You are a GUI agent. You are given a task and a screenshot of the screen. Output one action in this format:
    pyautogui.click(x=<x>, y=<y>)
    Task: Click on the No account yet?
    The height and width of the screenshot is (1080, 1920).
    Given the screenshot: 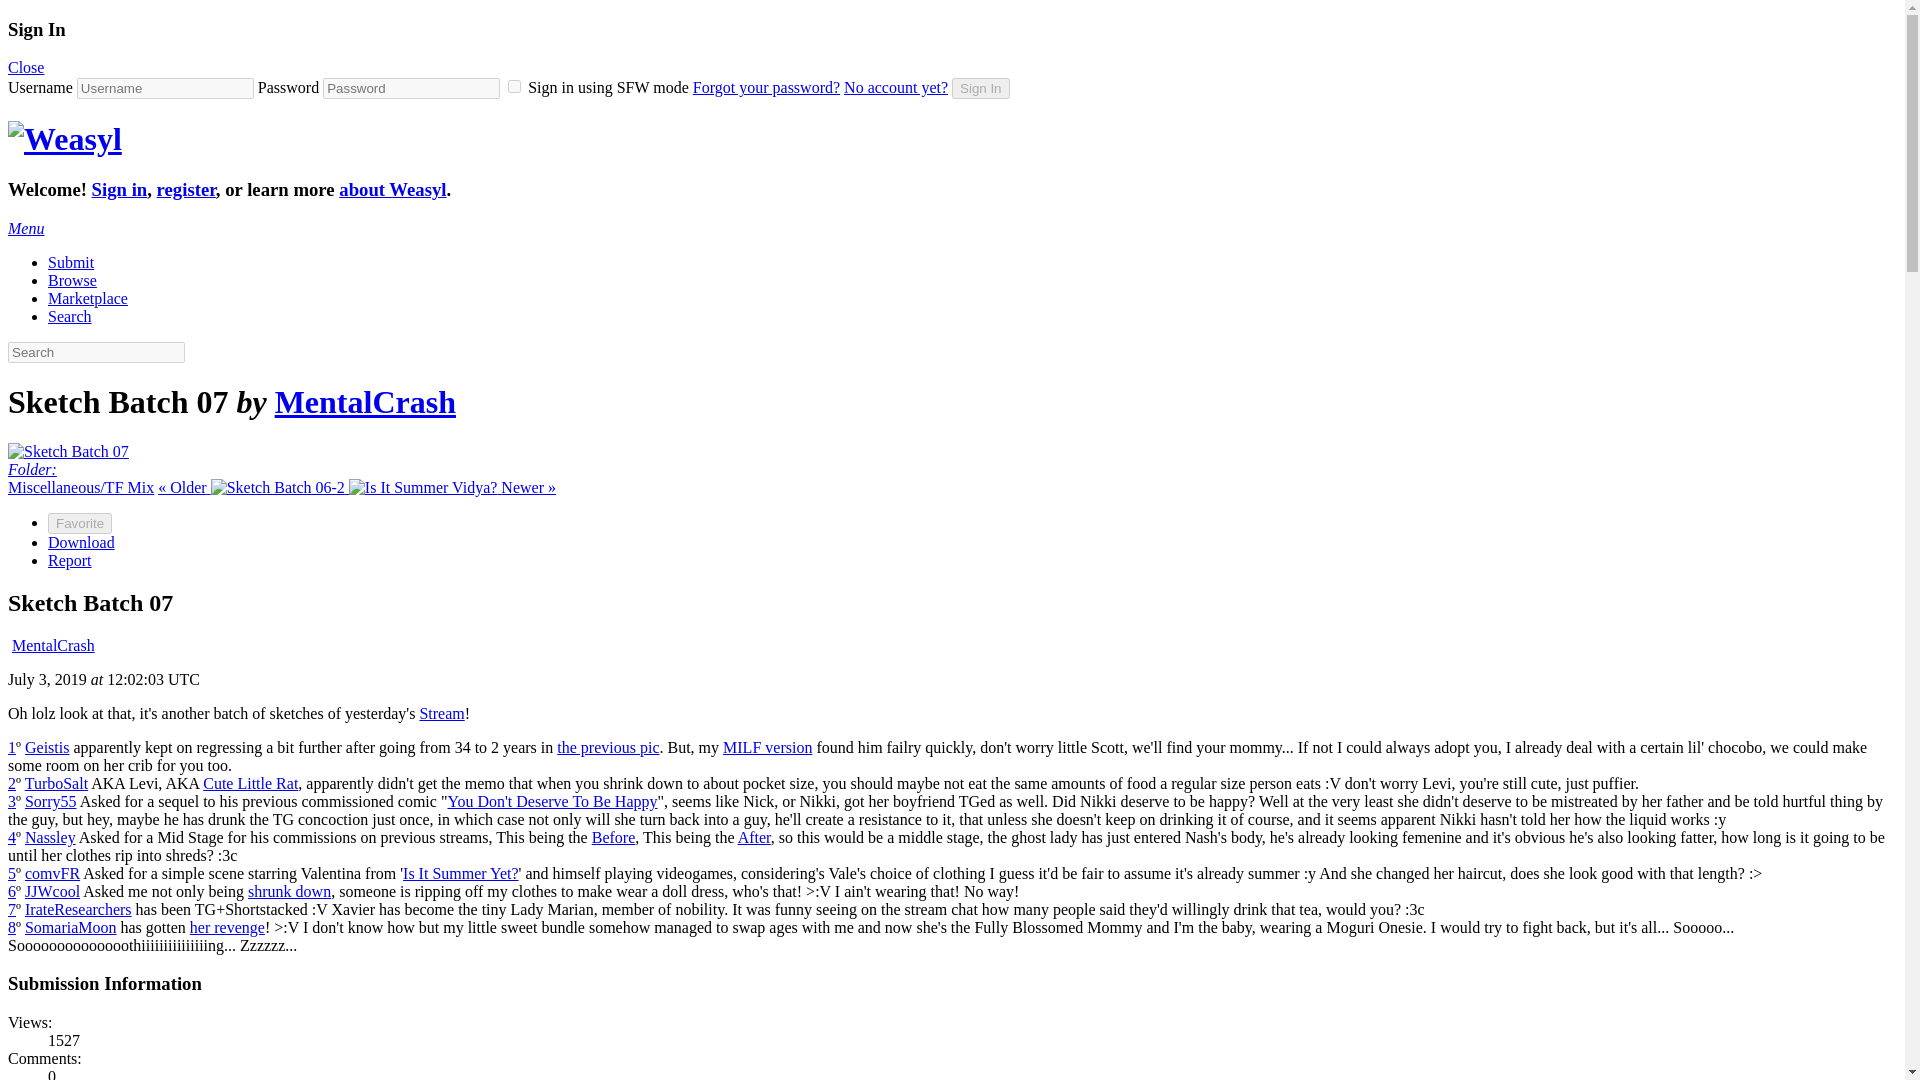 What is the action you would take?
    pyautogui.click(x=896, y=87)
    